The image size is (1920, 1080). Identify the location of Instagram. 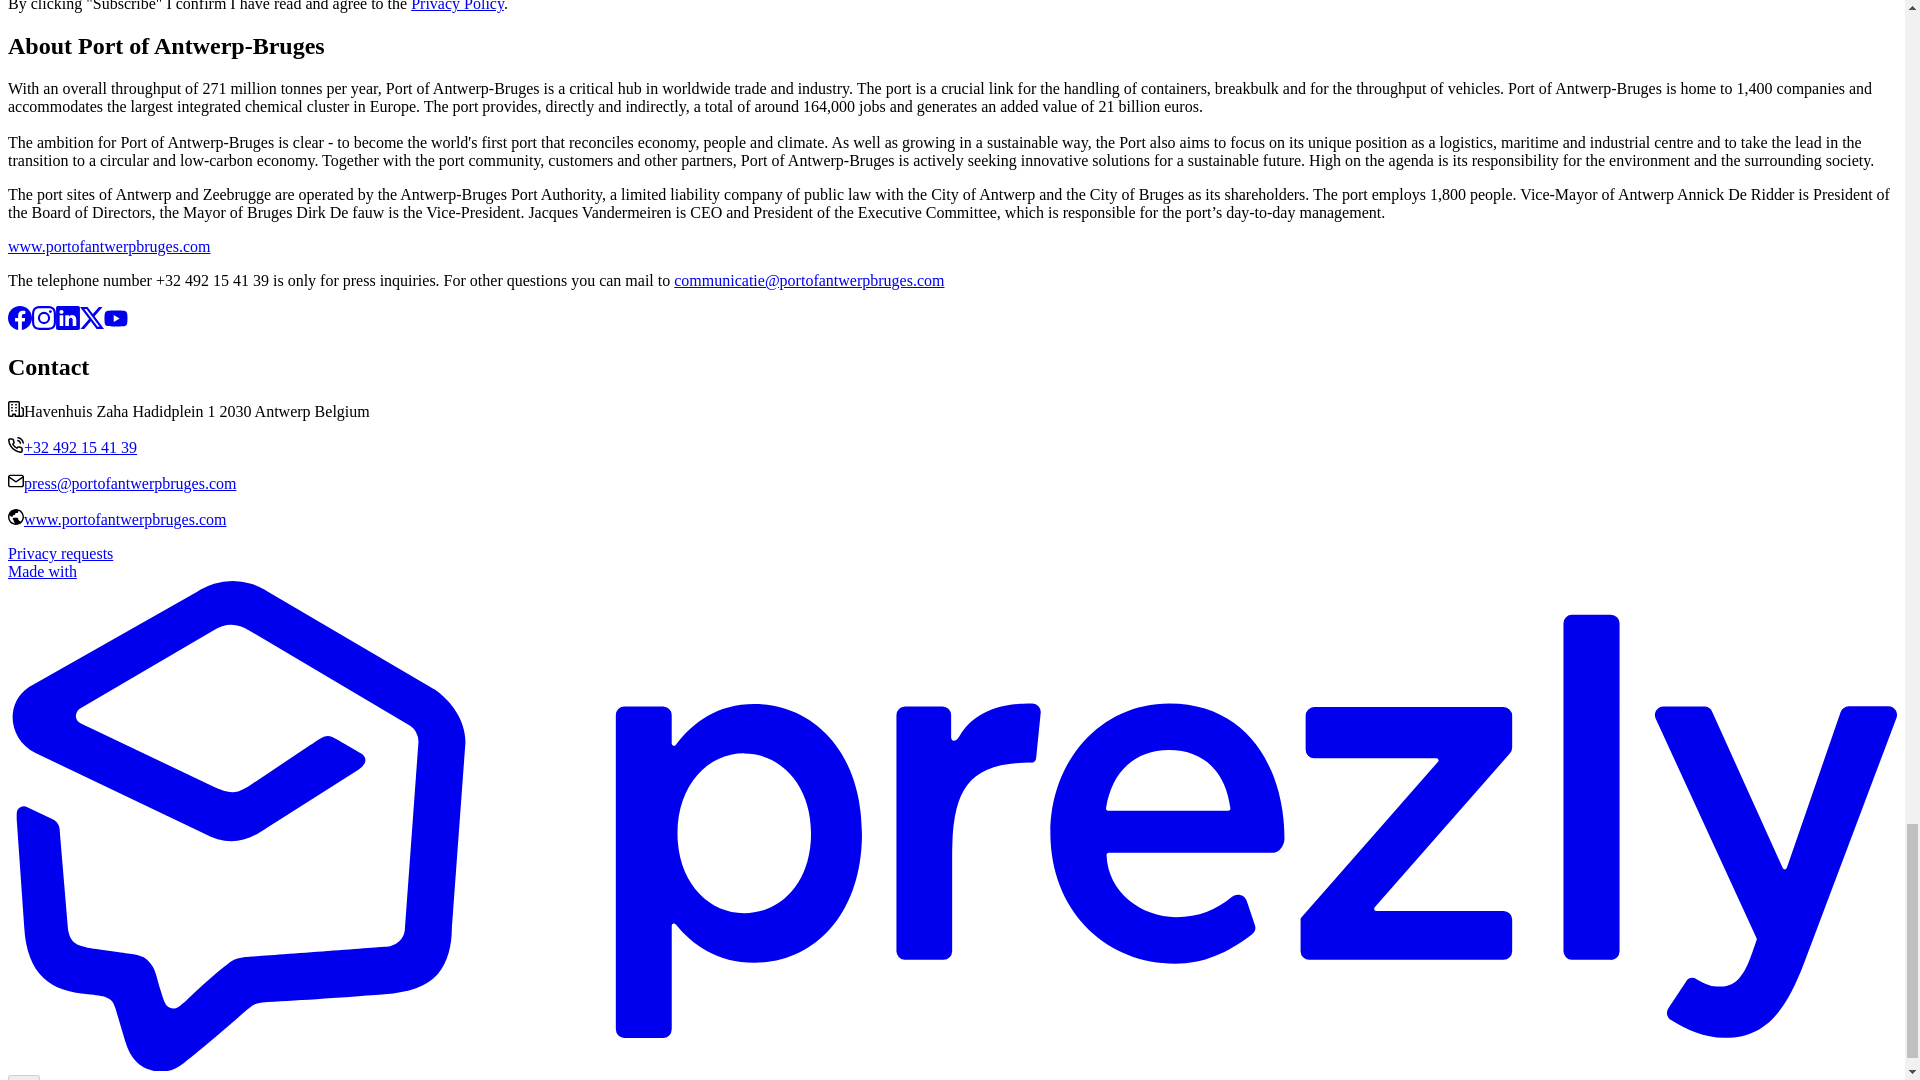
(44, 324).